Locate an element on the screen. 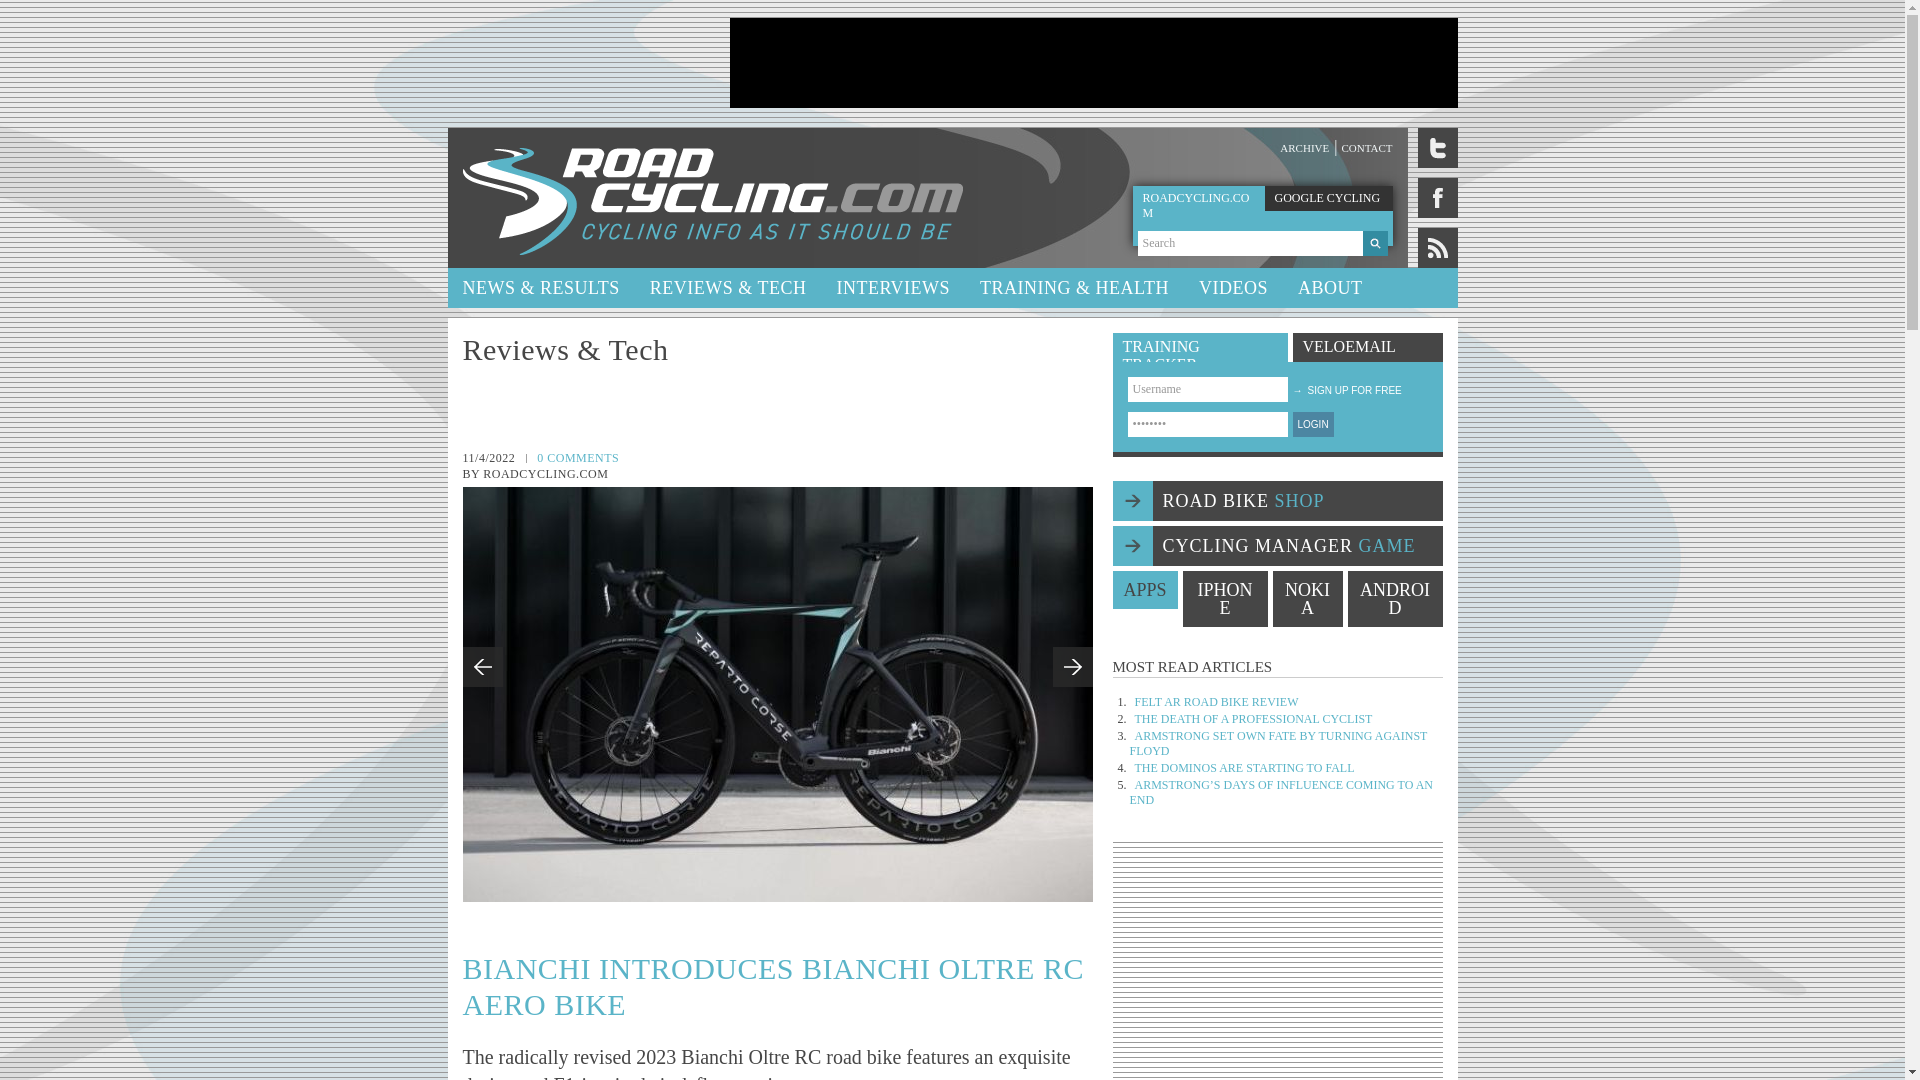 Image resolution: width=1920 pixels, height=1080 pixels. Password is located at coordinates (1208, 424).